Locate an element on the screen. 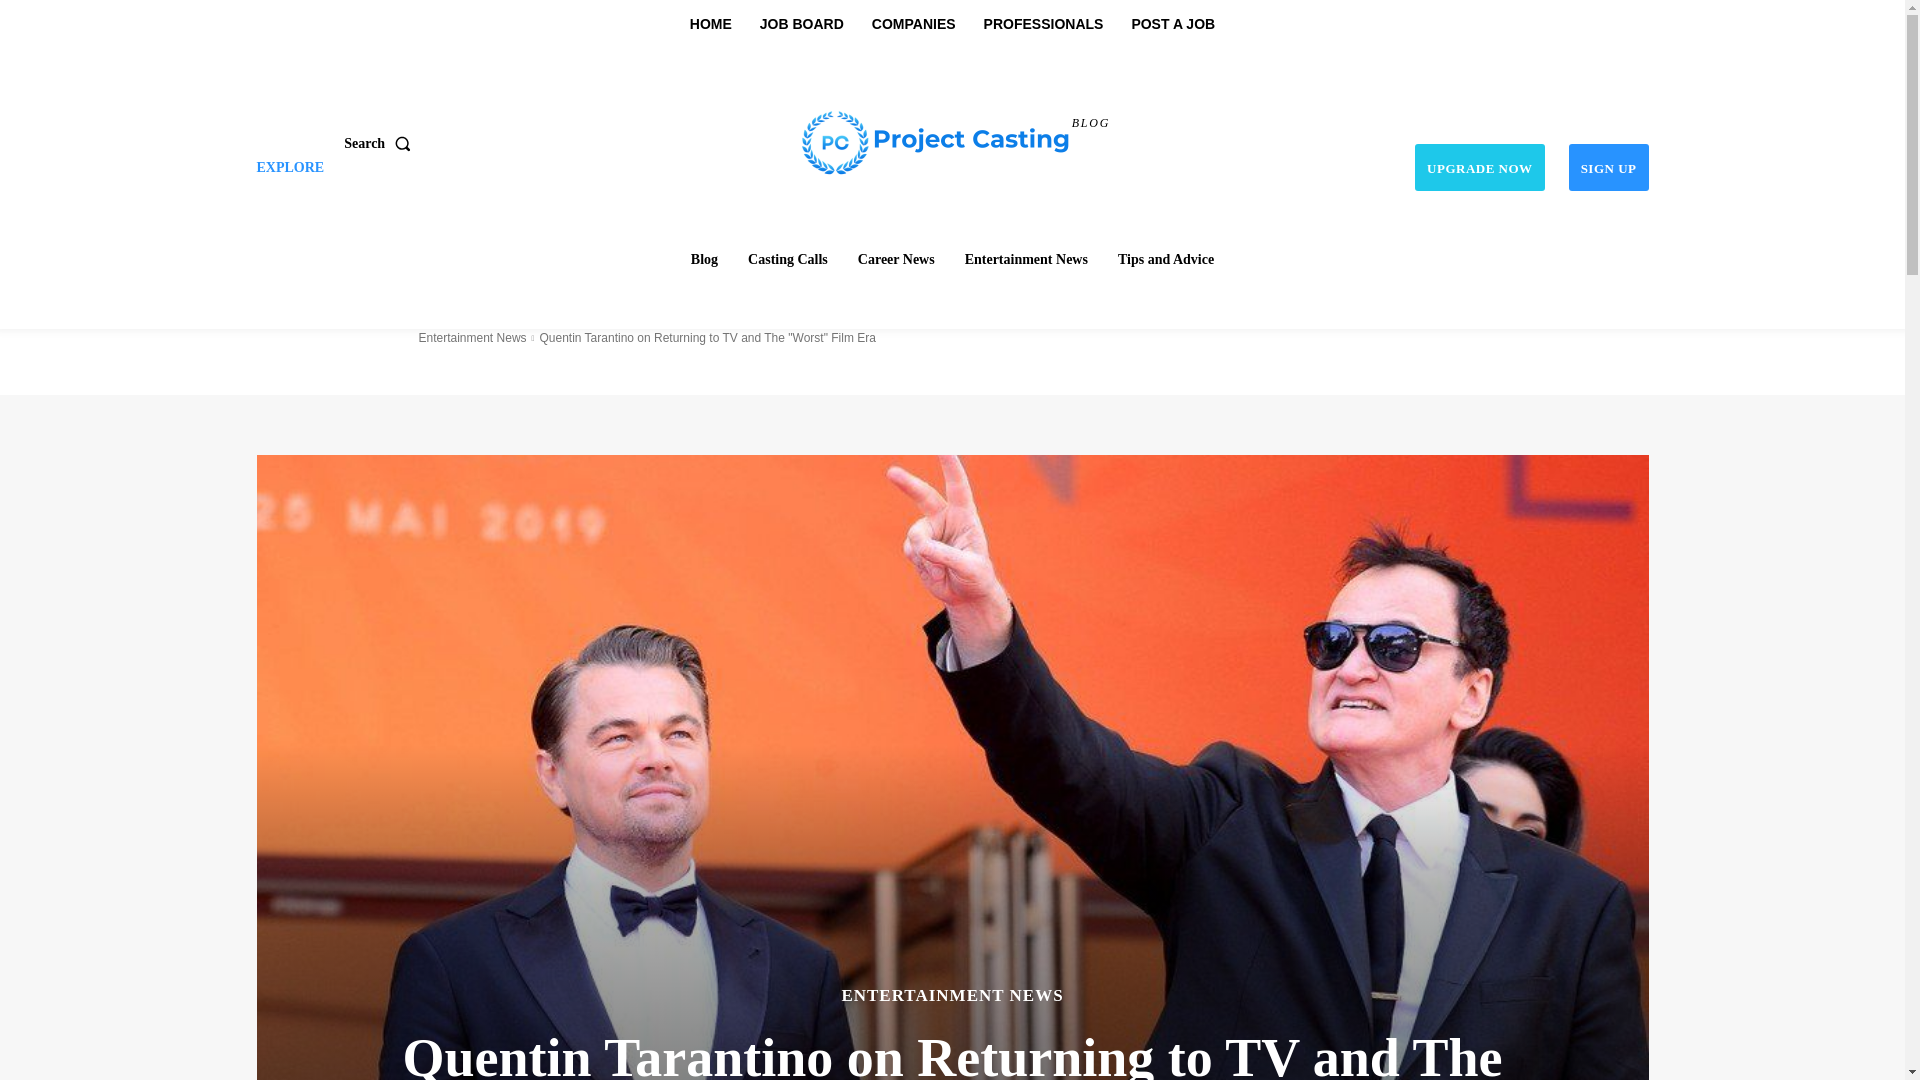  Project Casting Blog is located at coordinates (936, 140).